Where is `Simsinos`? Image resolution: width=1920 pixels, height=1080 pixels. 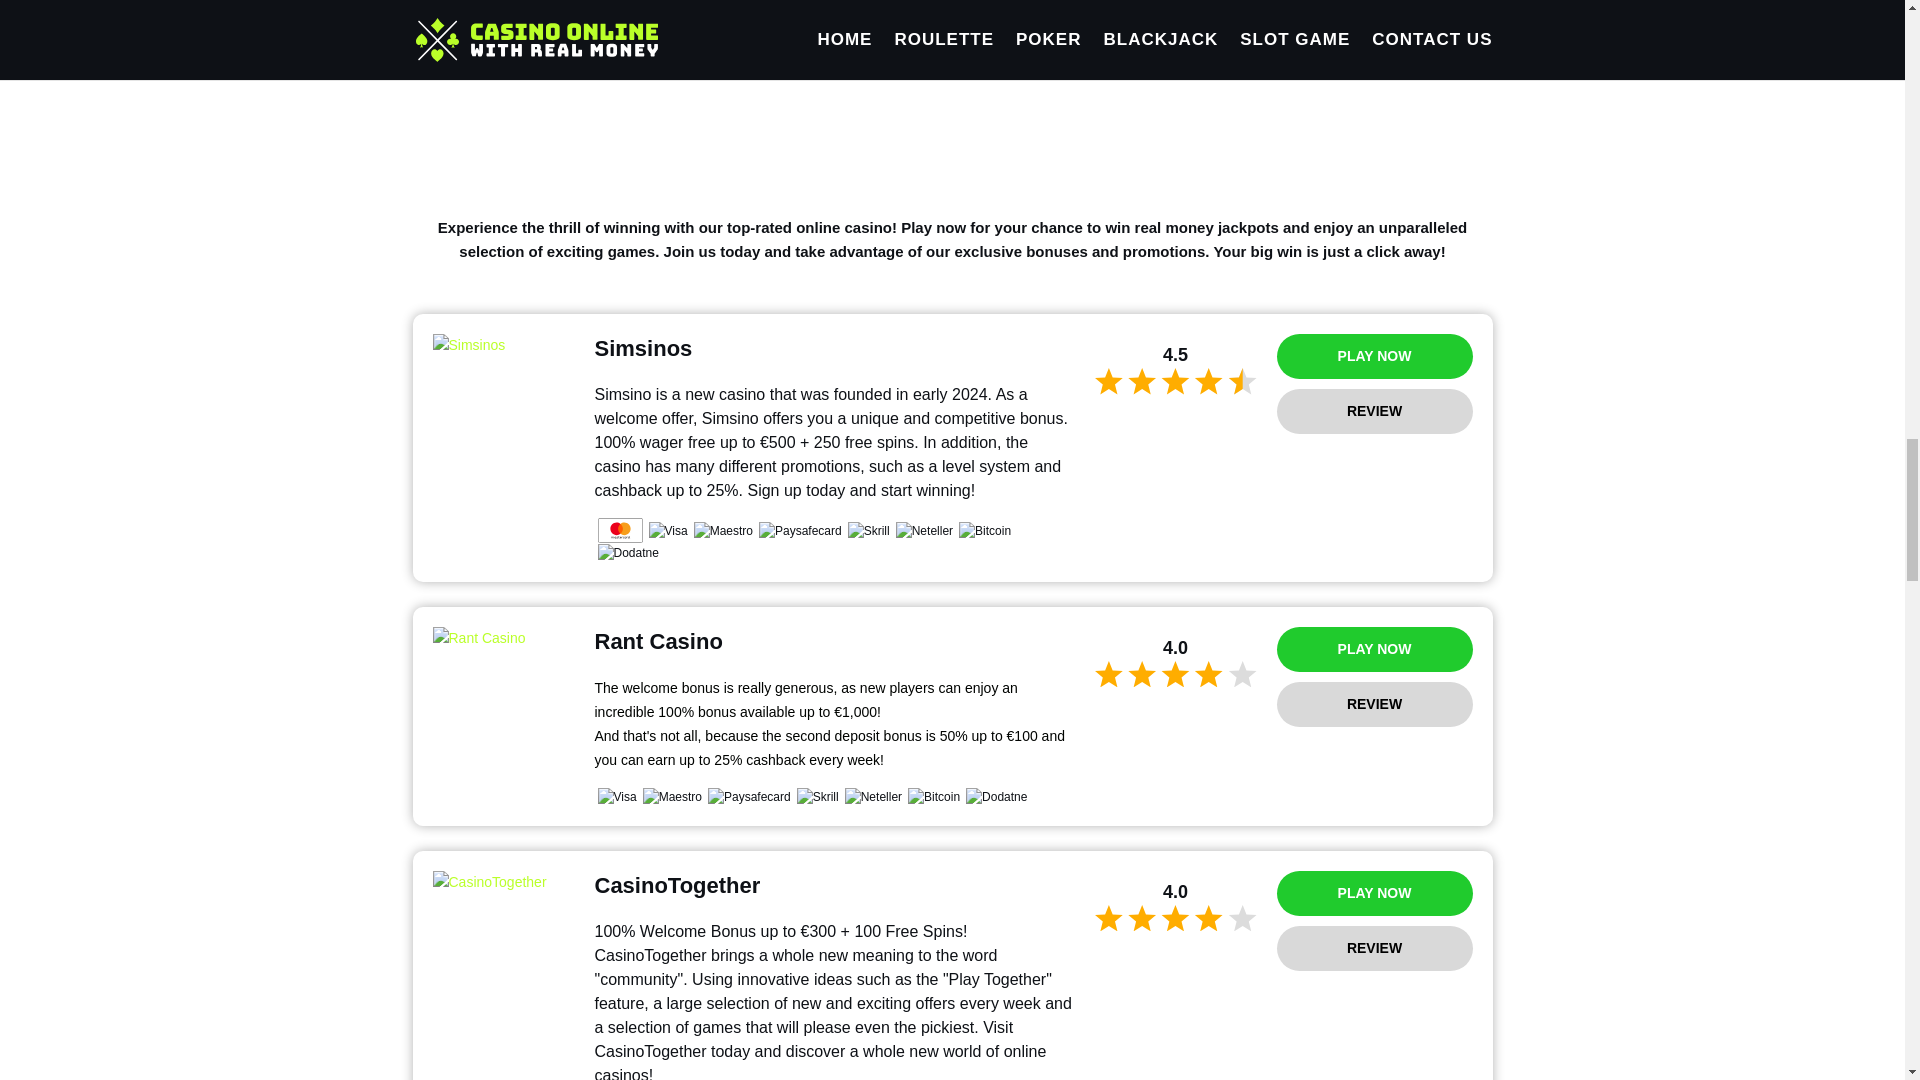
Simsinos is located at coordinates (503, 345).